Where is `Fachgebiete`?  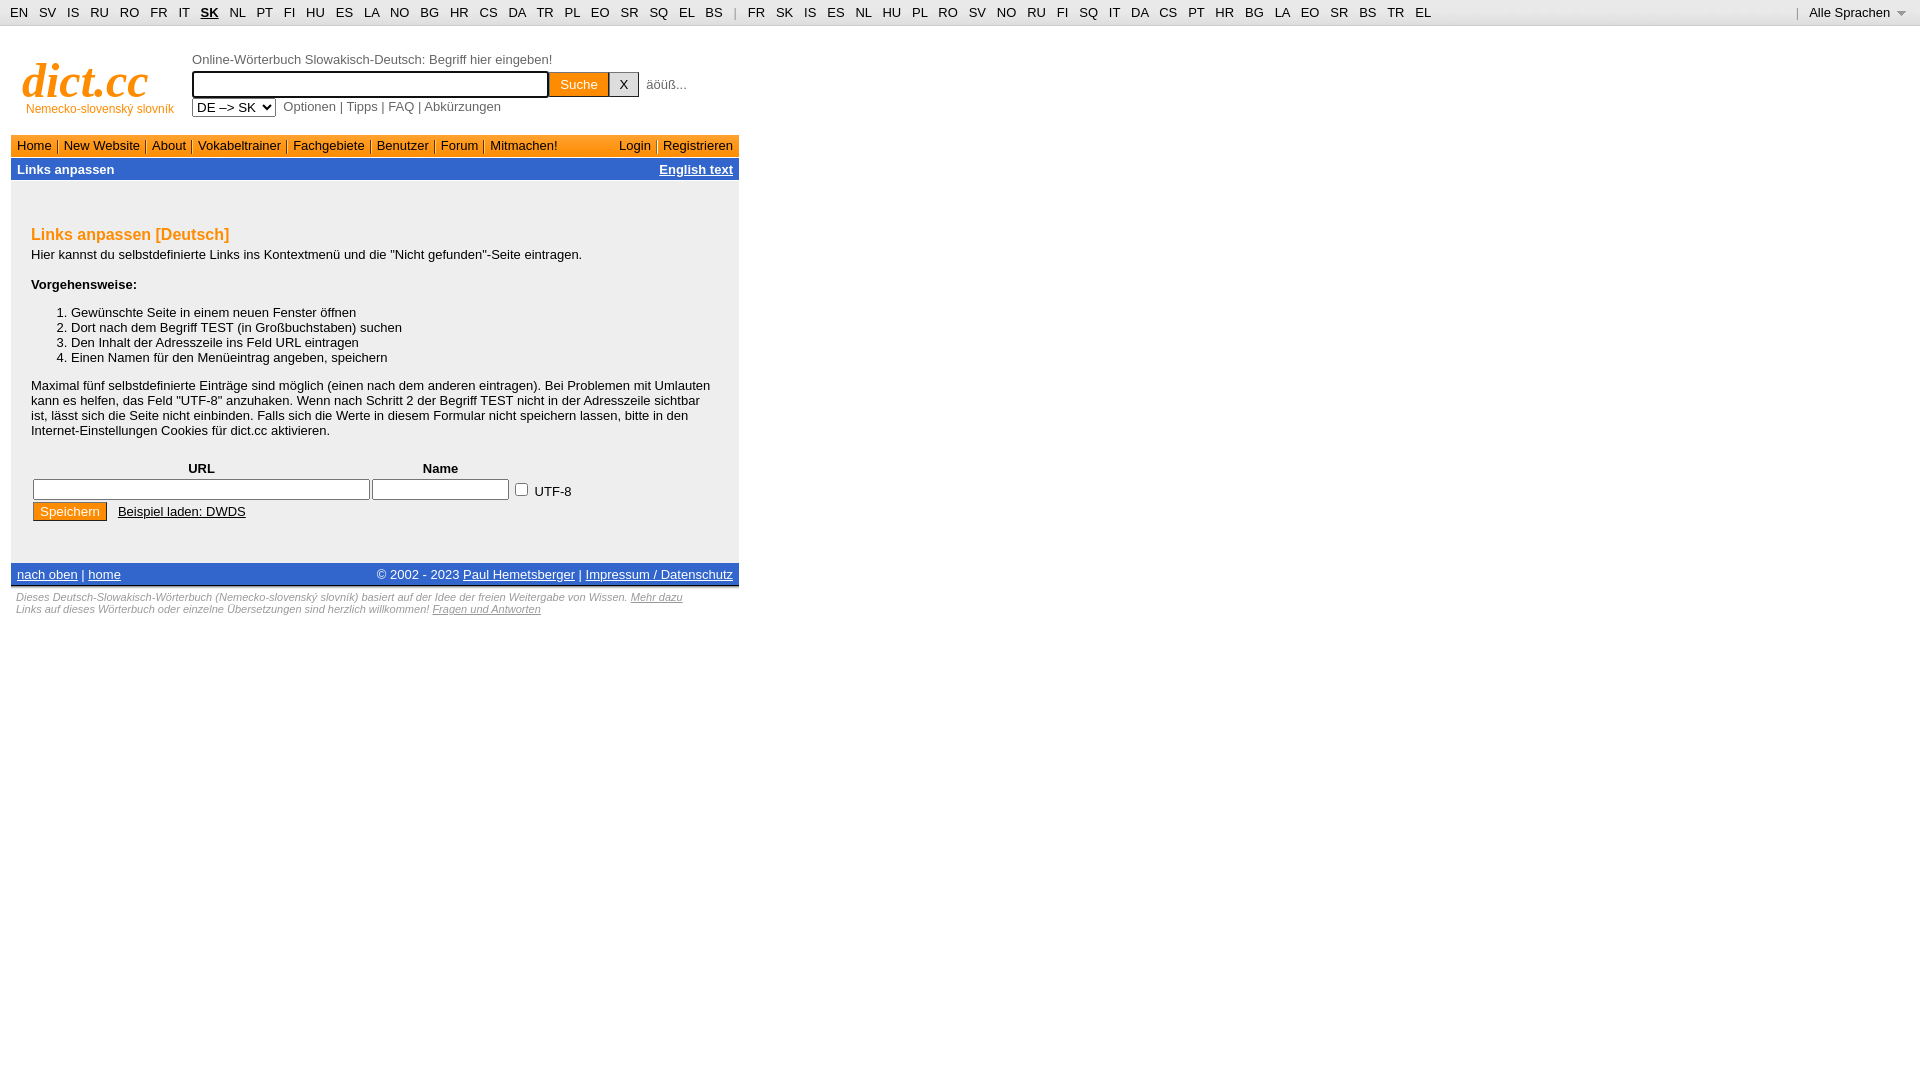 Fachgebiete is located at coordinates (329, 146).